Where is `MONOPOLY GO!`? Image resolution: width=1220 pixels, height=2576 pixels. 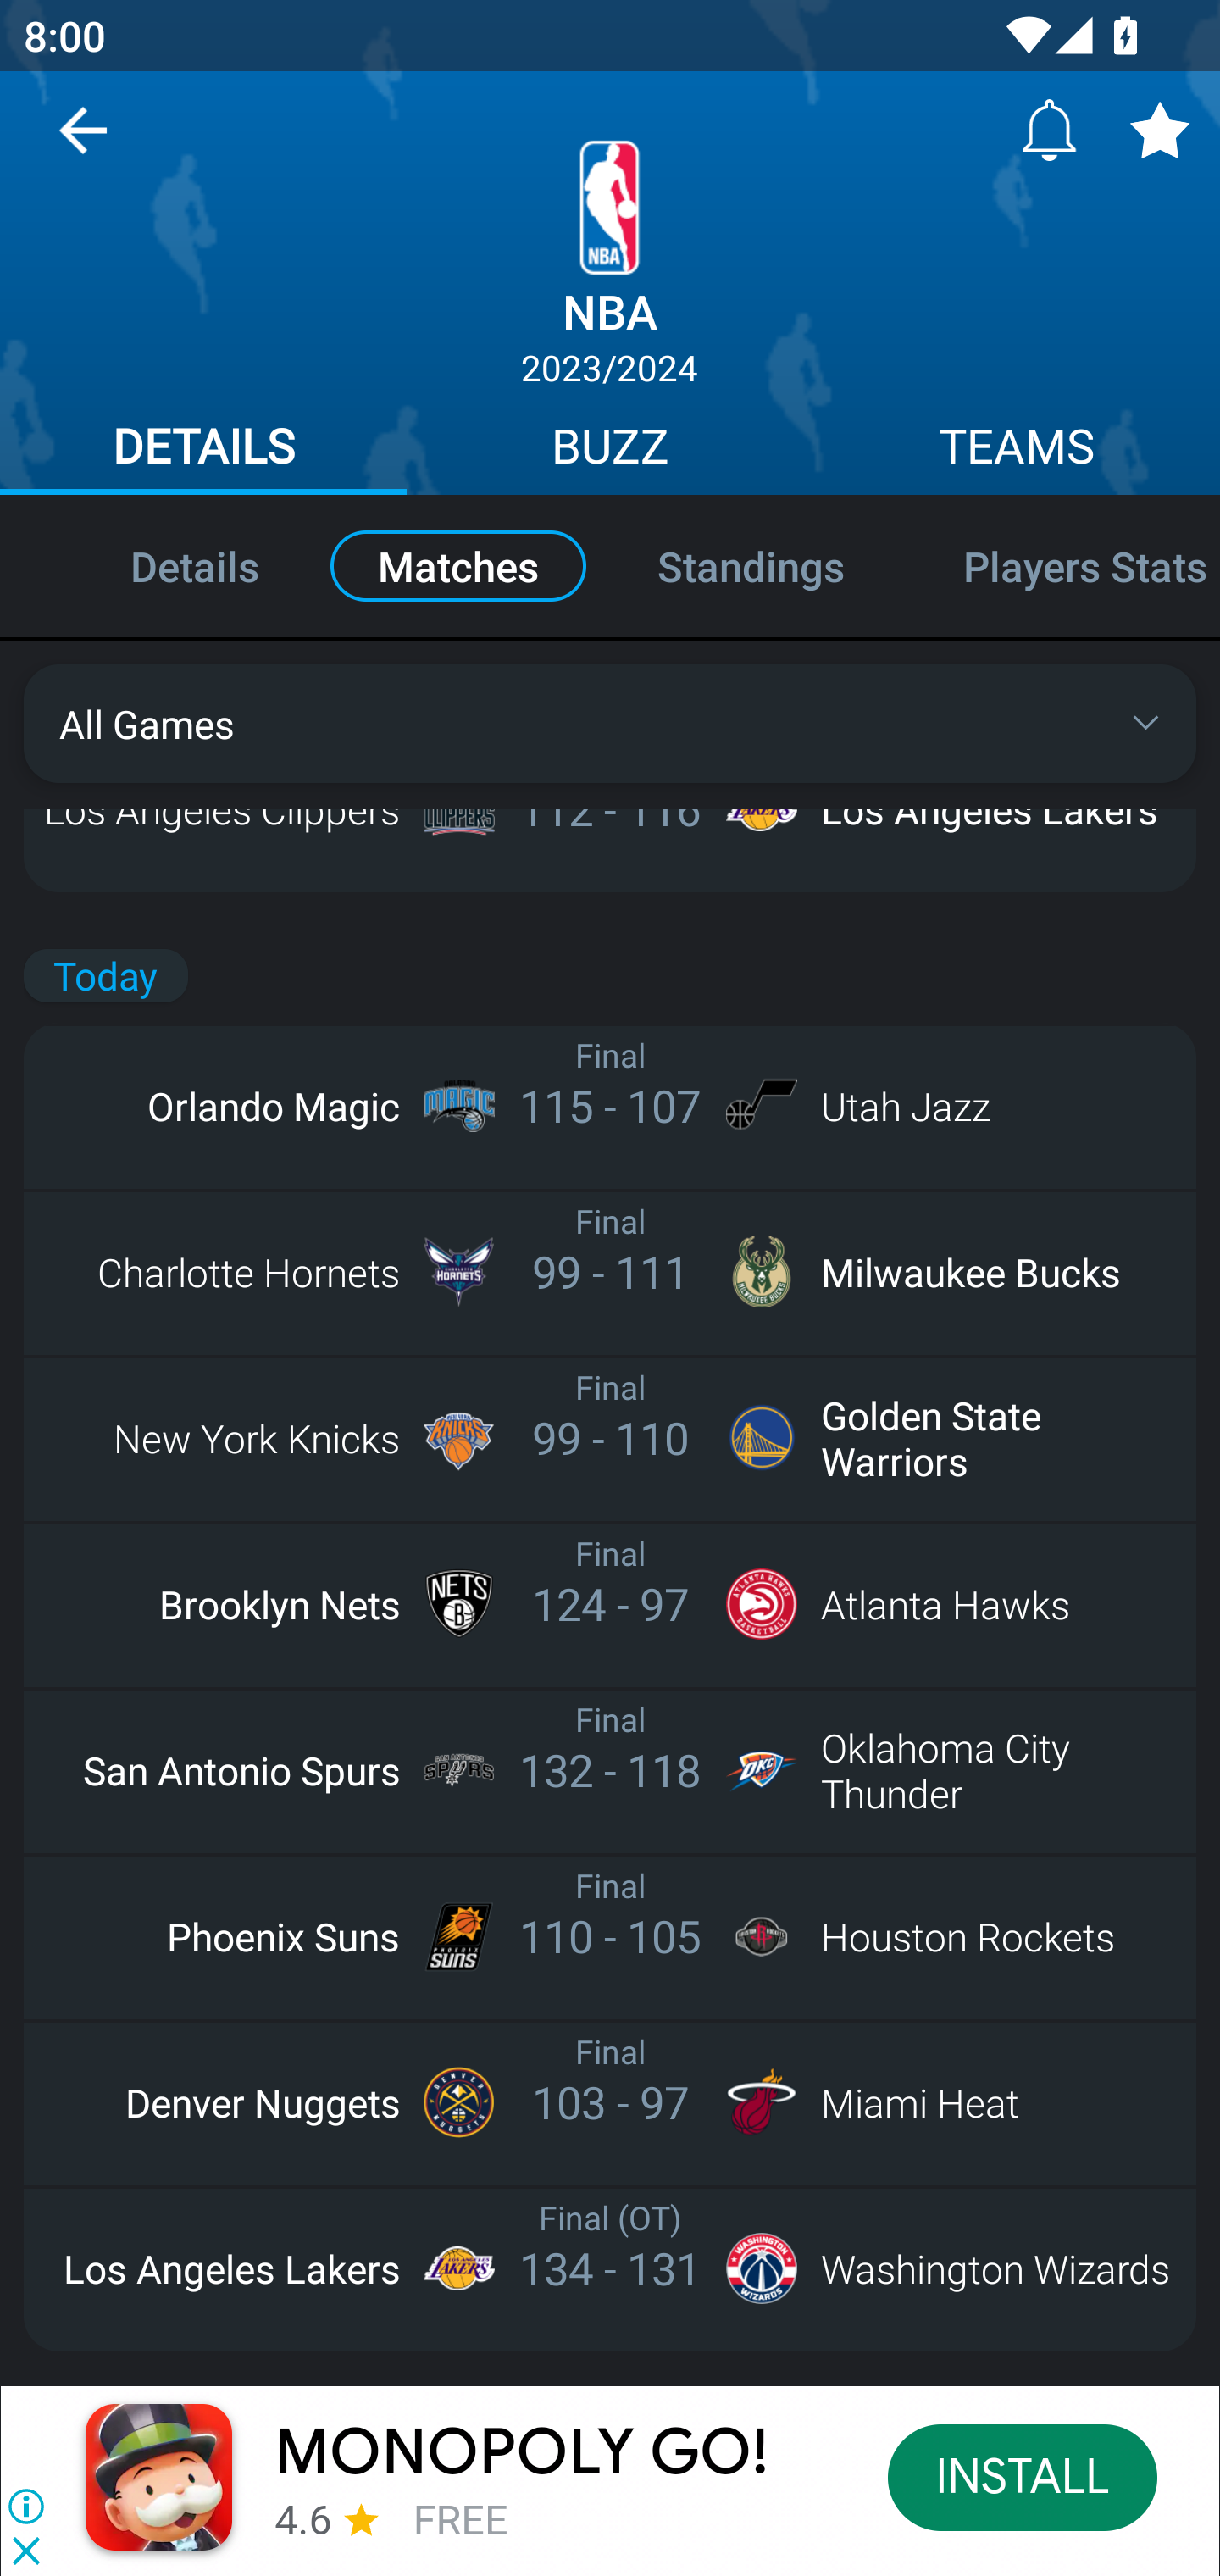 MONOPOLY GO! is located at coordinates (522, 2453).